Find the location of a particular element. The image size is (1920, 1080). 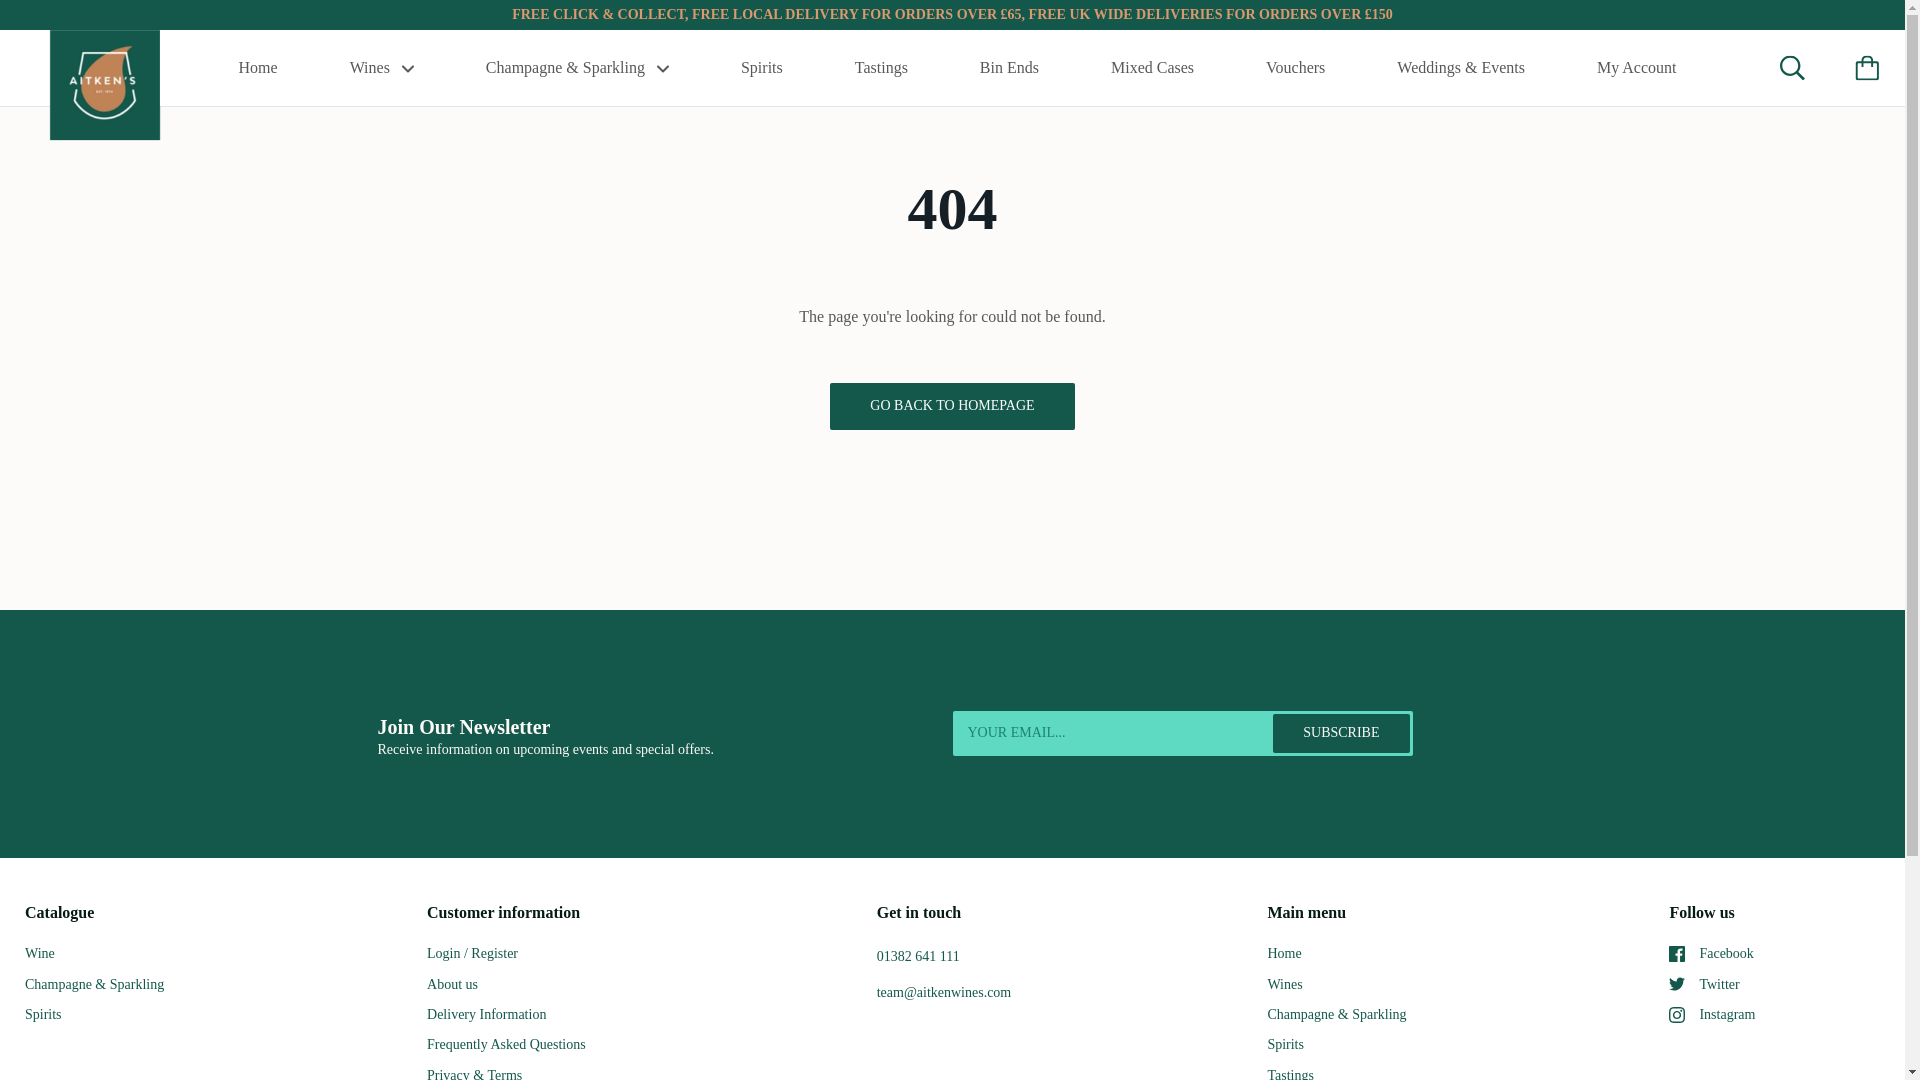

Instagram is located at coordinates (1676, 1014).